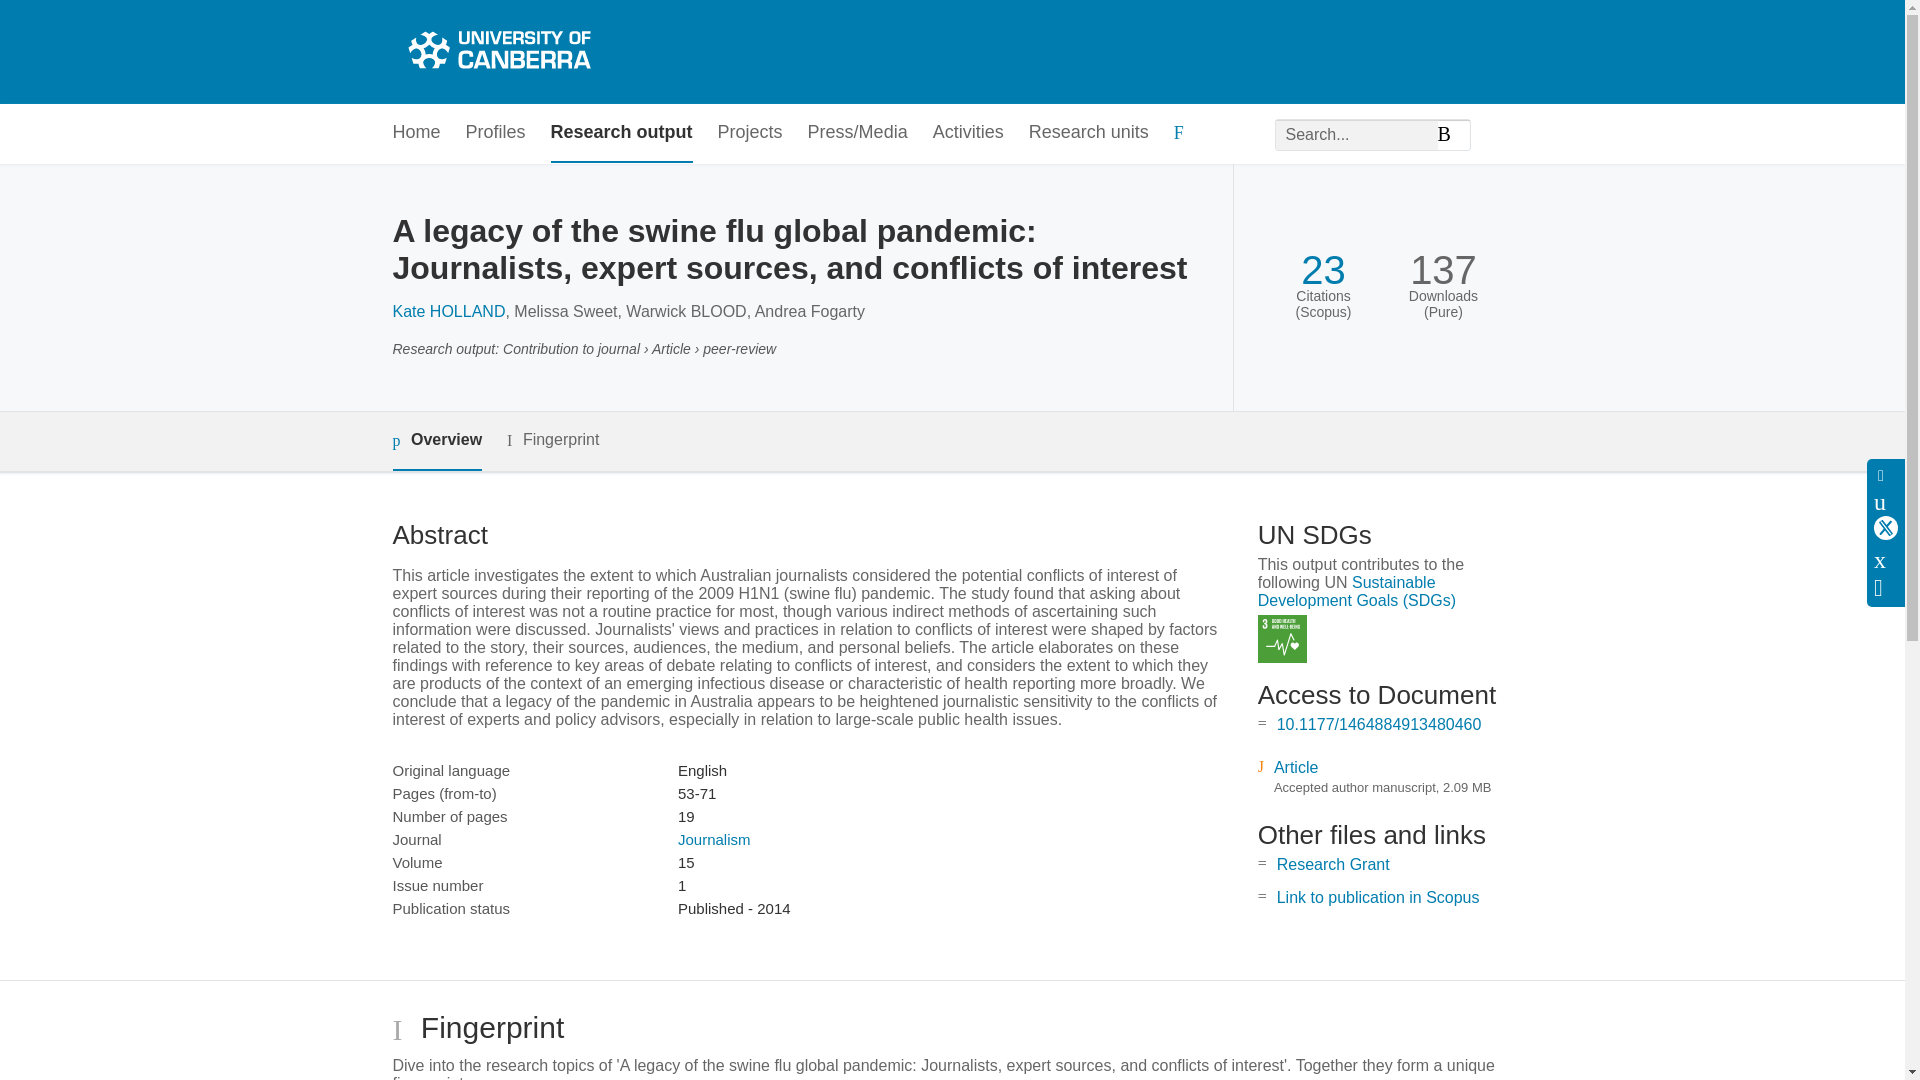 This screenshot has height=1080, width=1920. I want to click on 23, so click(1323, 270).